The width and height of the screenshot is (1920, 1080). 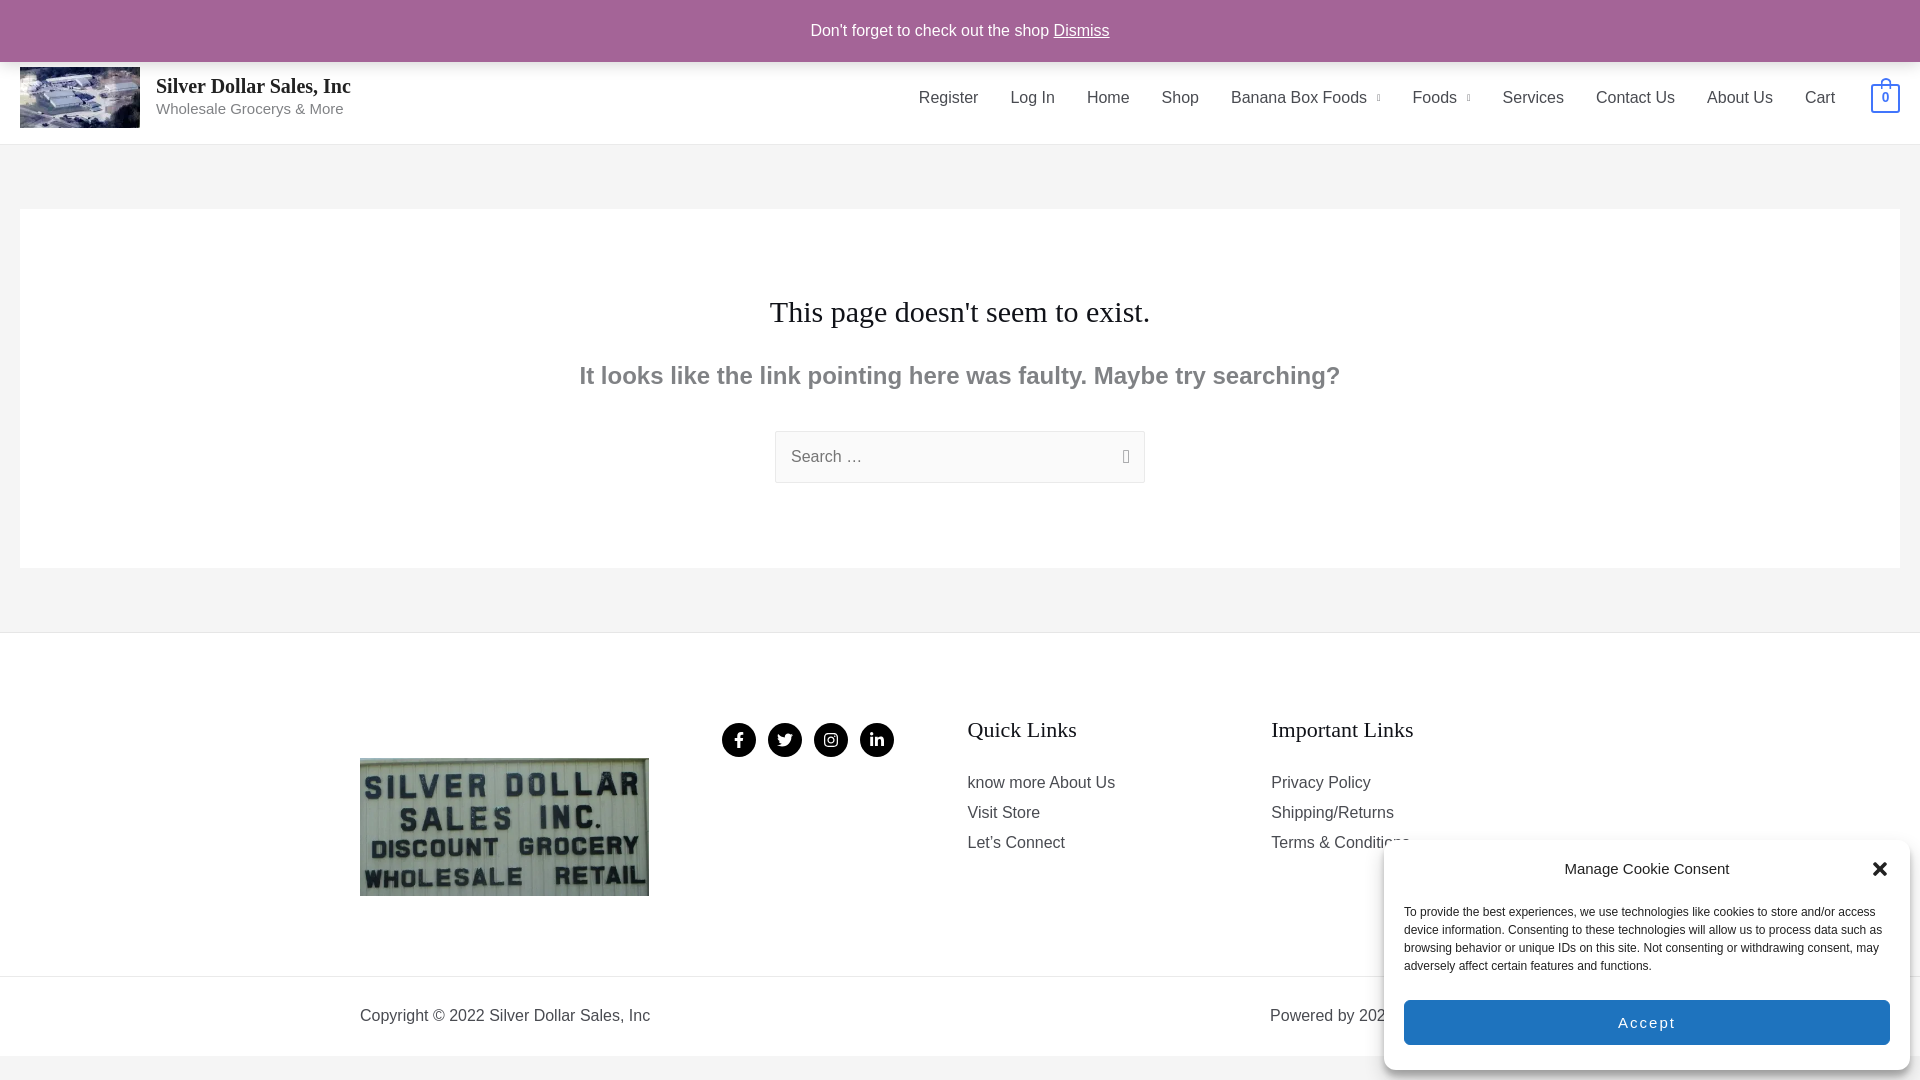 I want to click on Home, so click(x=1108, y=96).